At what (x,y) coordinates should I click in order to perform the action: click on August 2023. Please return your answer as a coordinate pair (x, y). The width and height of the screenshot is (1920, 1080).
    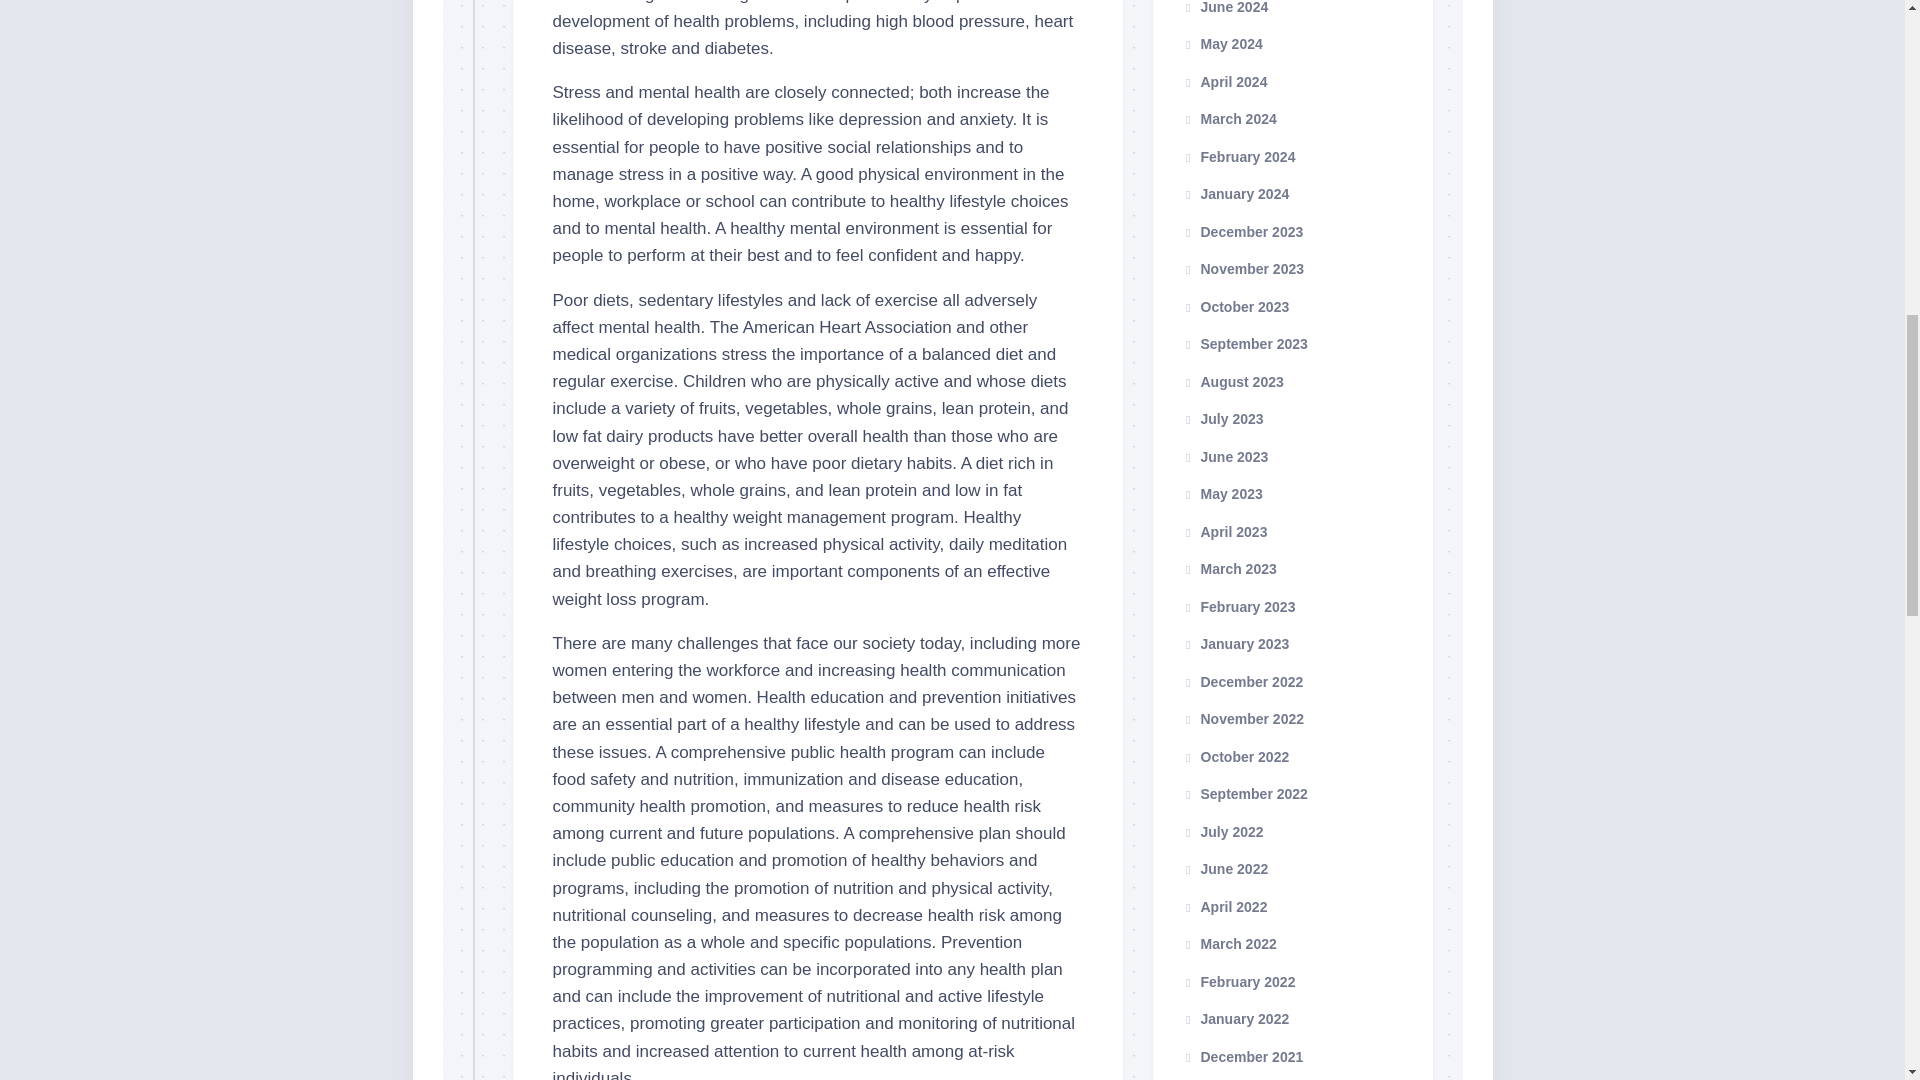
    Looking at the image, I should click on (1232, 381).